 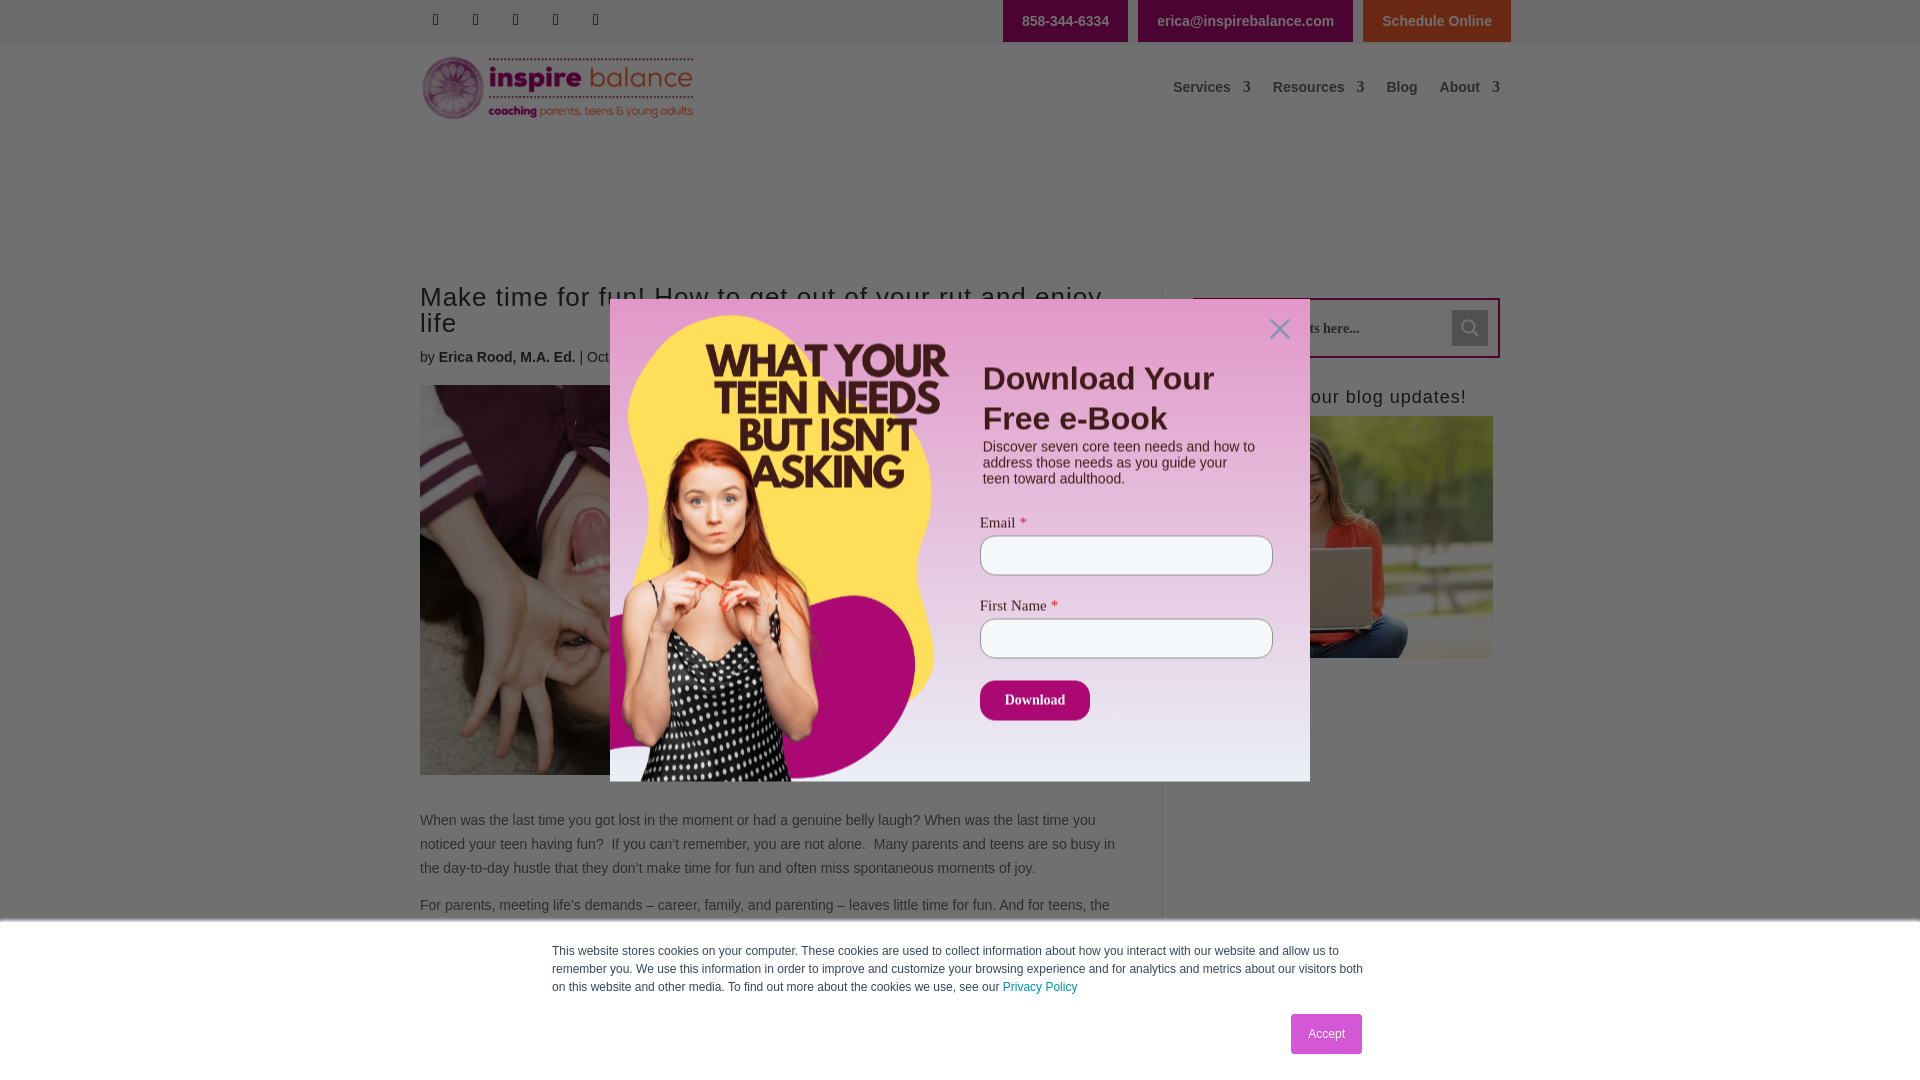 I want to click on Follow on LinkedIn, so click(x=515, y=20).